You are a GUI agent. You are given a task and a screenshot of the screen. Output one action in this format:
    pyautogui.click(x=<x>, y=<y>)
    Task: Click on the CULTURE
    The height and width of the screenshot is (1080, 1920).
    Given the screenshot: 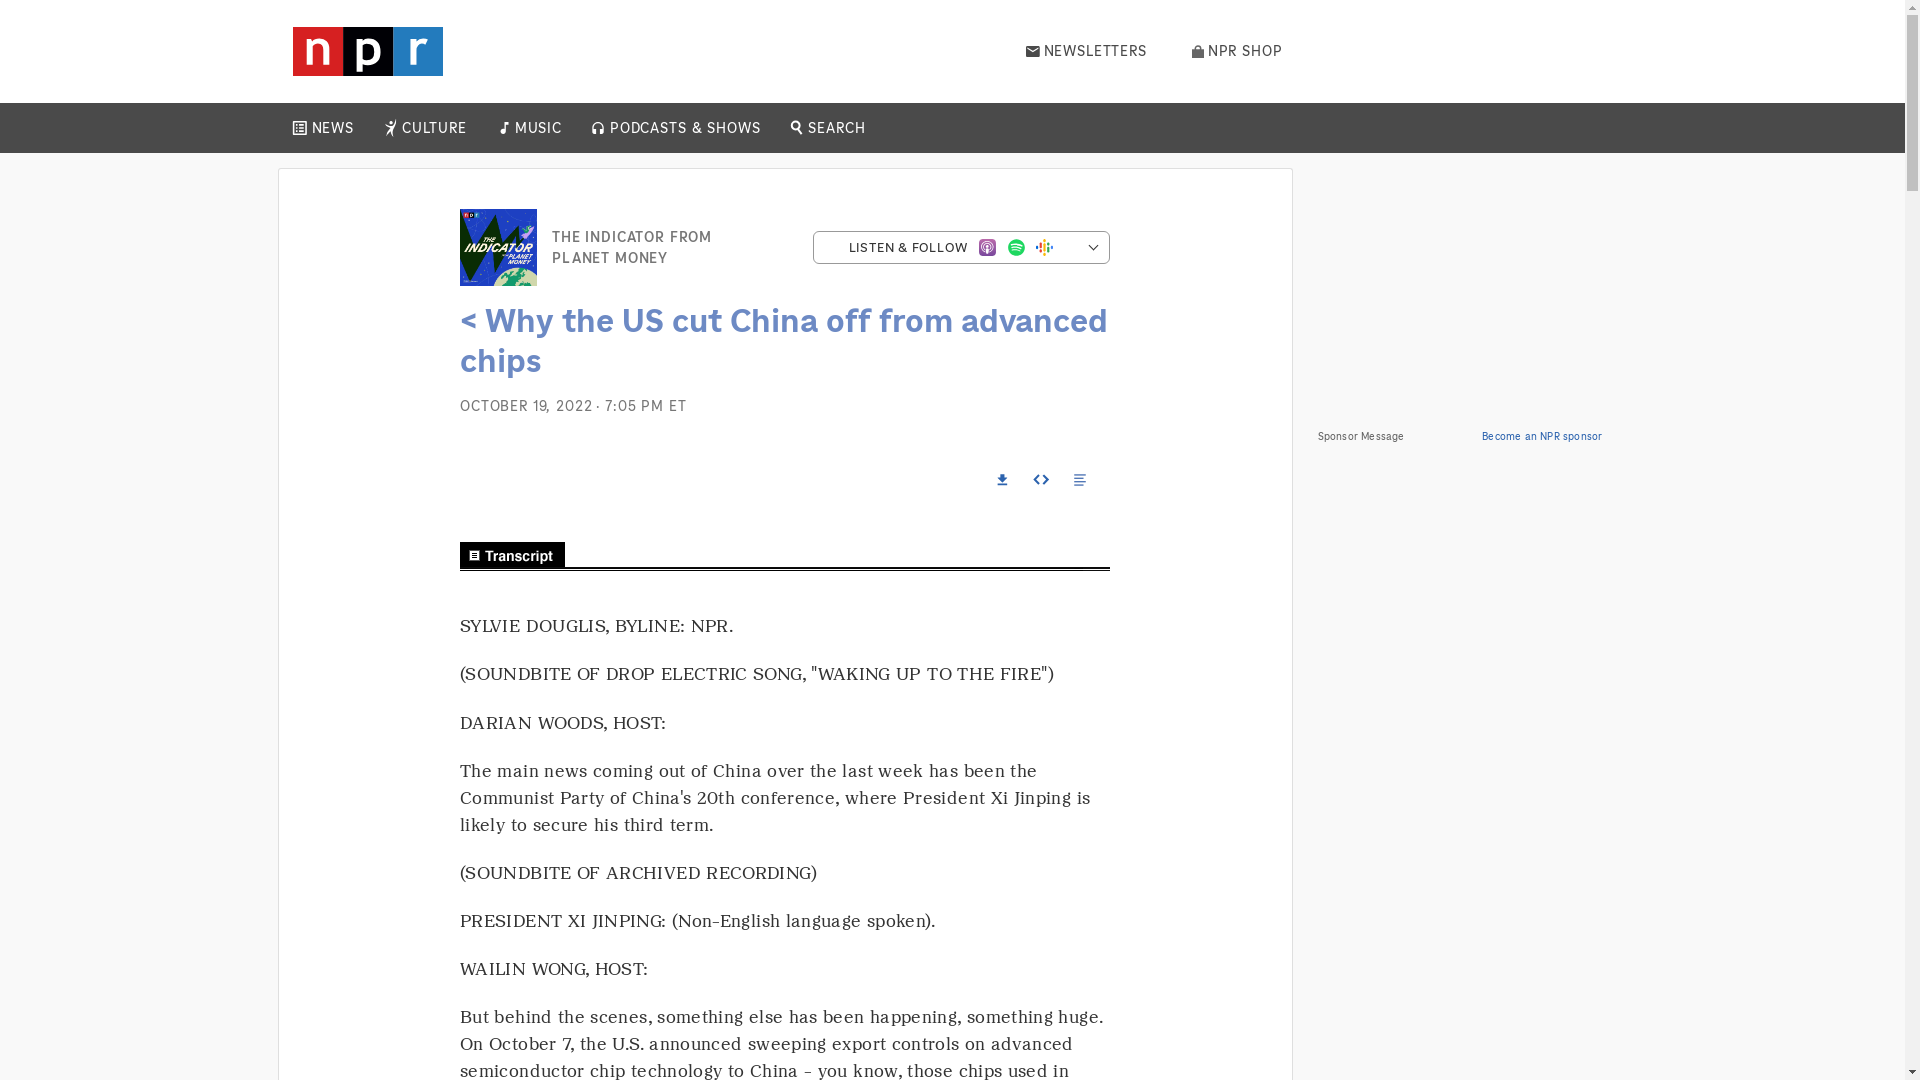 What is the action you would take?
    pyautogui.click(x=434, y=128)
    